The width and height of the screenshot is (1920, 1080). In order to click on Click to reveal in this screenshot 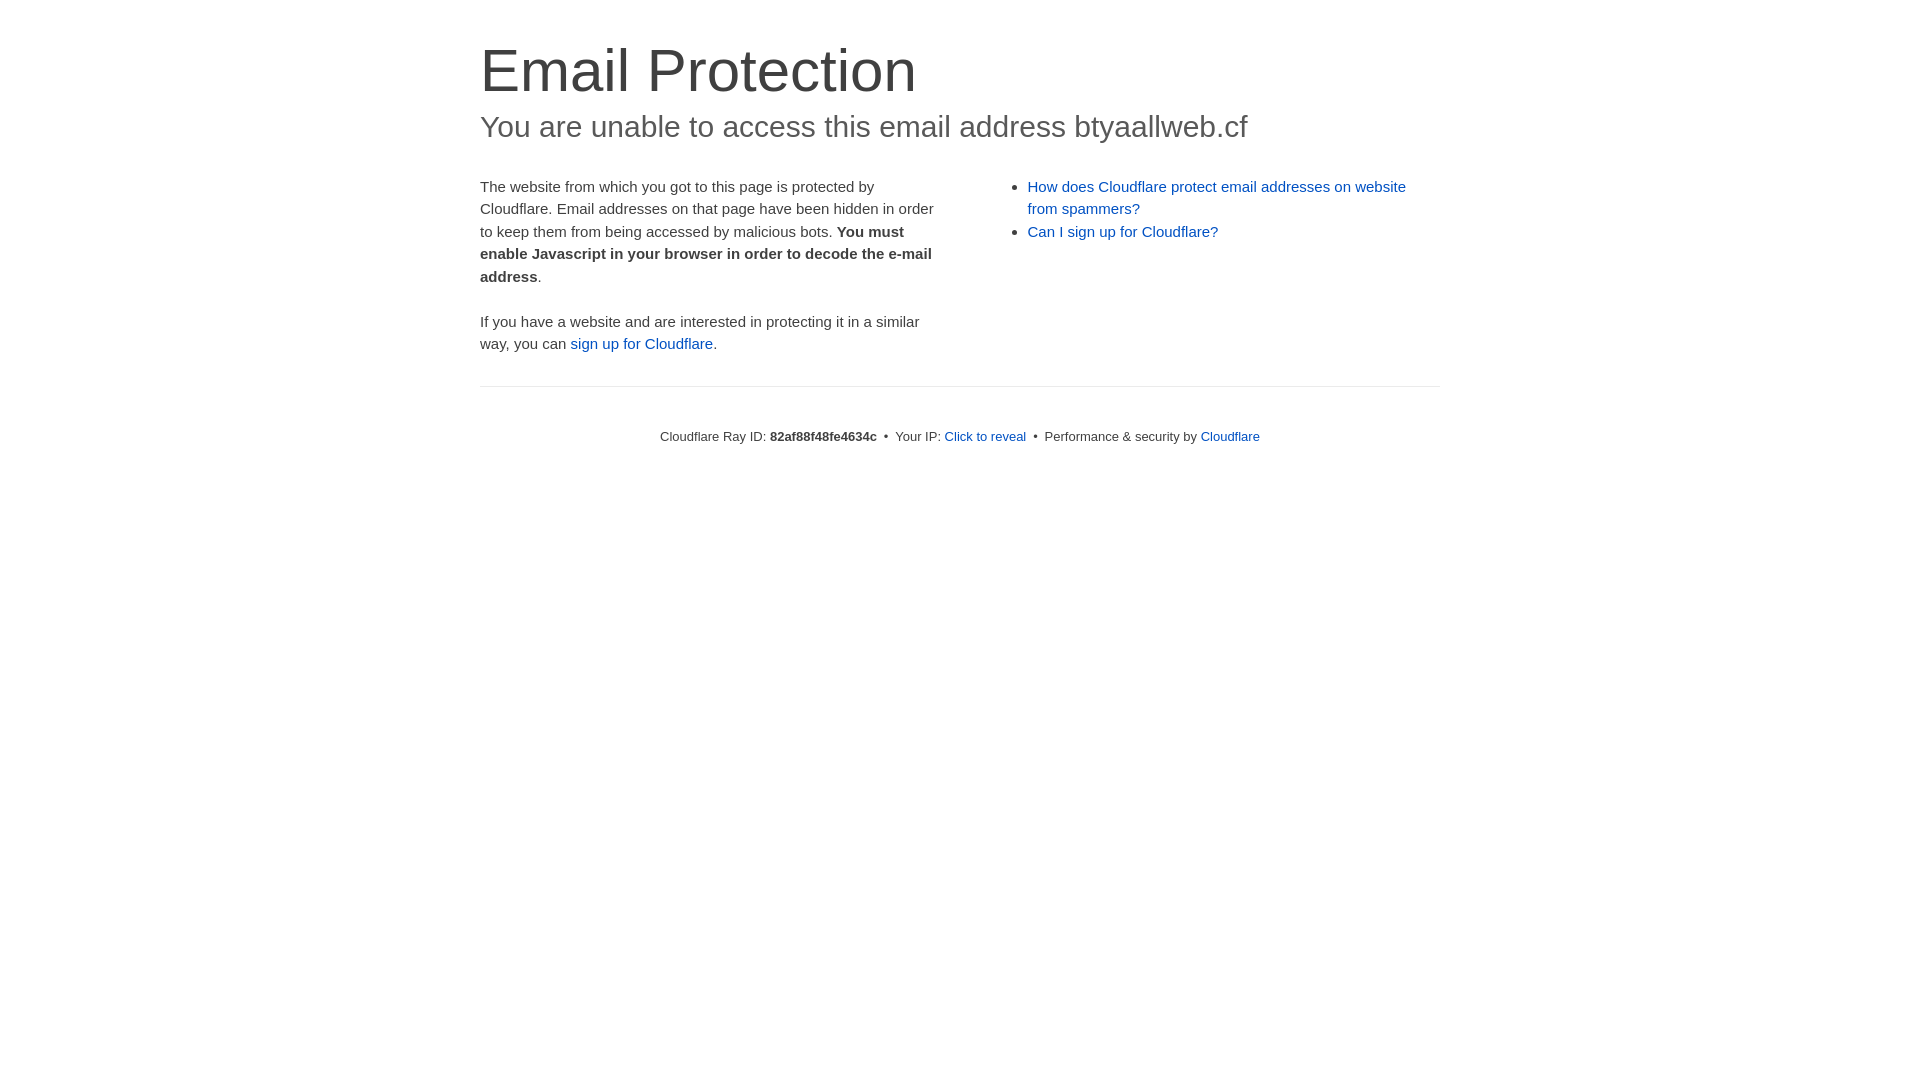, I will do `click(986, 436)`.